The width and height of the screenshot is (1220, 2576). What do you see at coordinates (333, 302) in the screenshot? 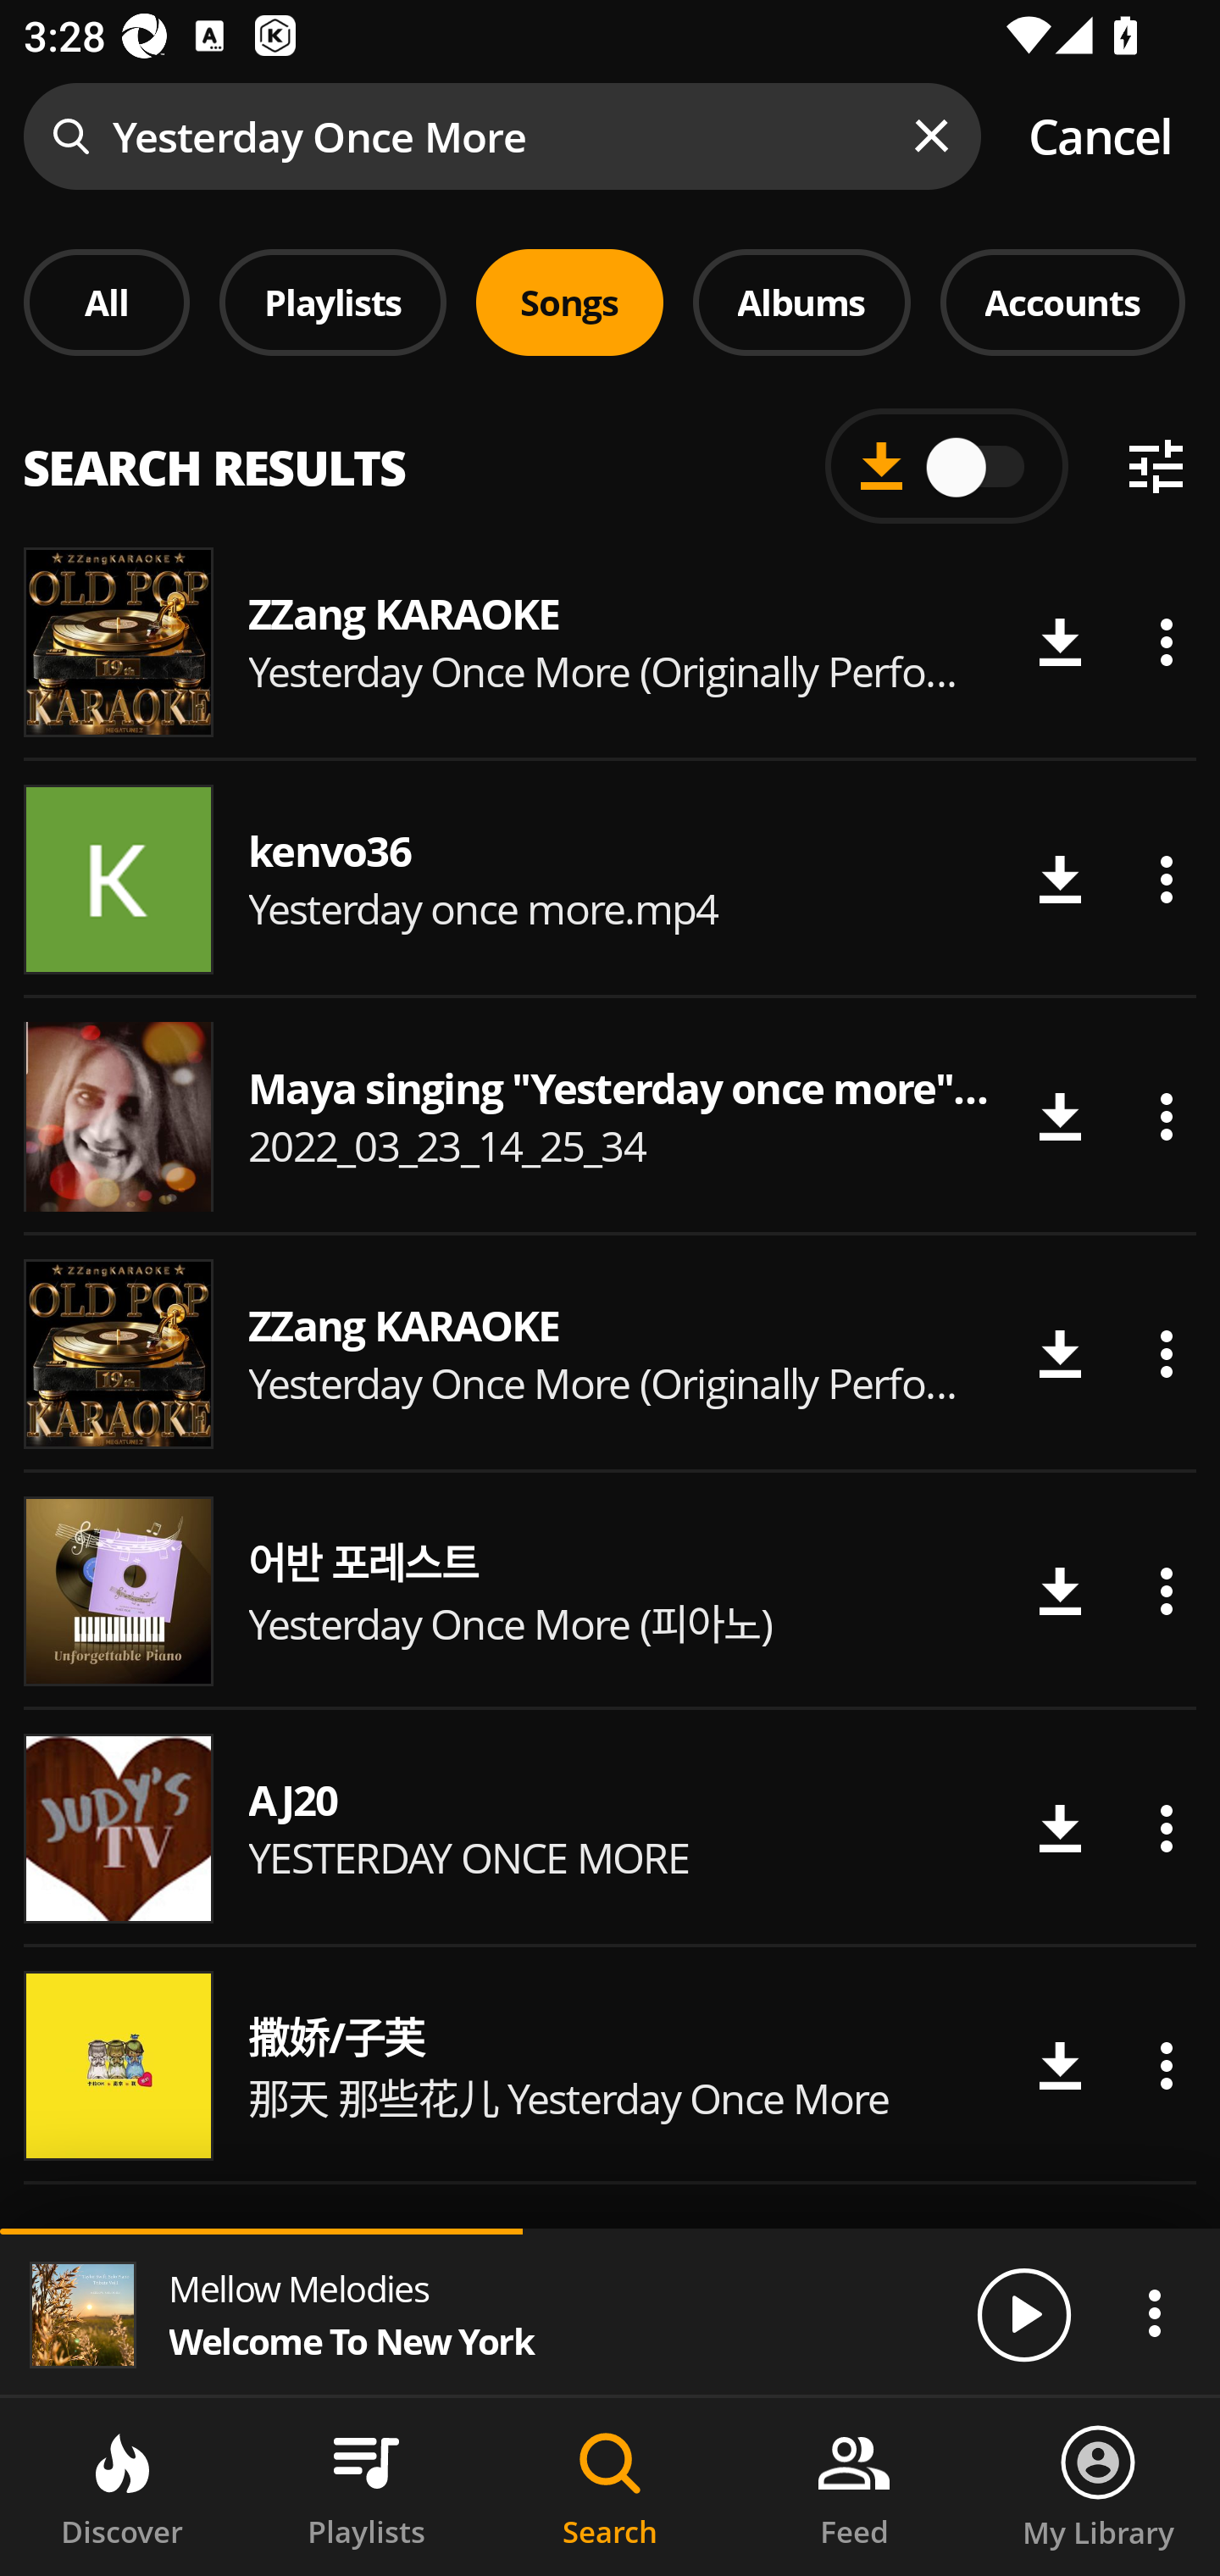
I see `Playlists` at bounding box center [333, 302].